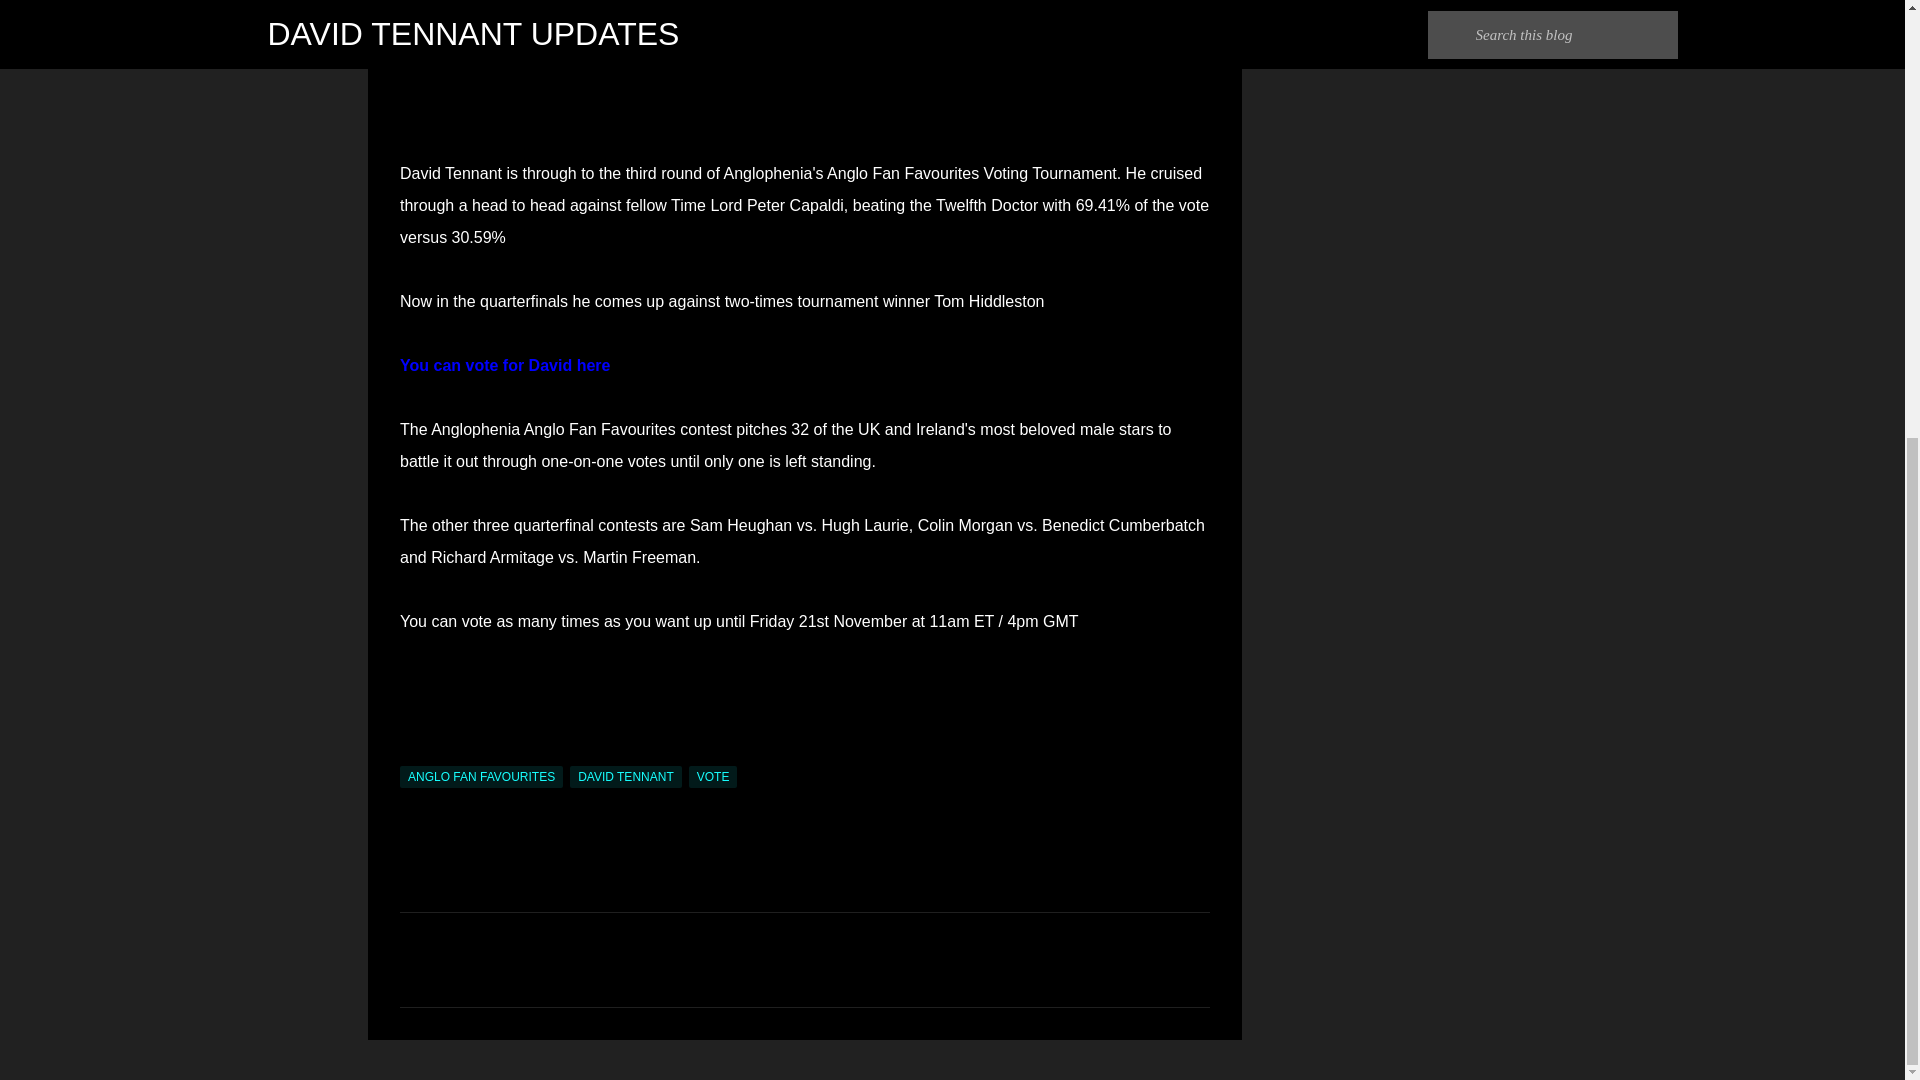  What do you see at coordinates (480, 776) in the screenshot?
I see `ANGLO FAN FAVOURITES` at bounding box center [480, 776].